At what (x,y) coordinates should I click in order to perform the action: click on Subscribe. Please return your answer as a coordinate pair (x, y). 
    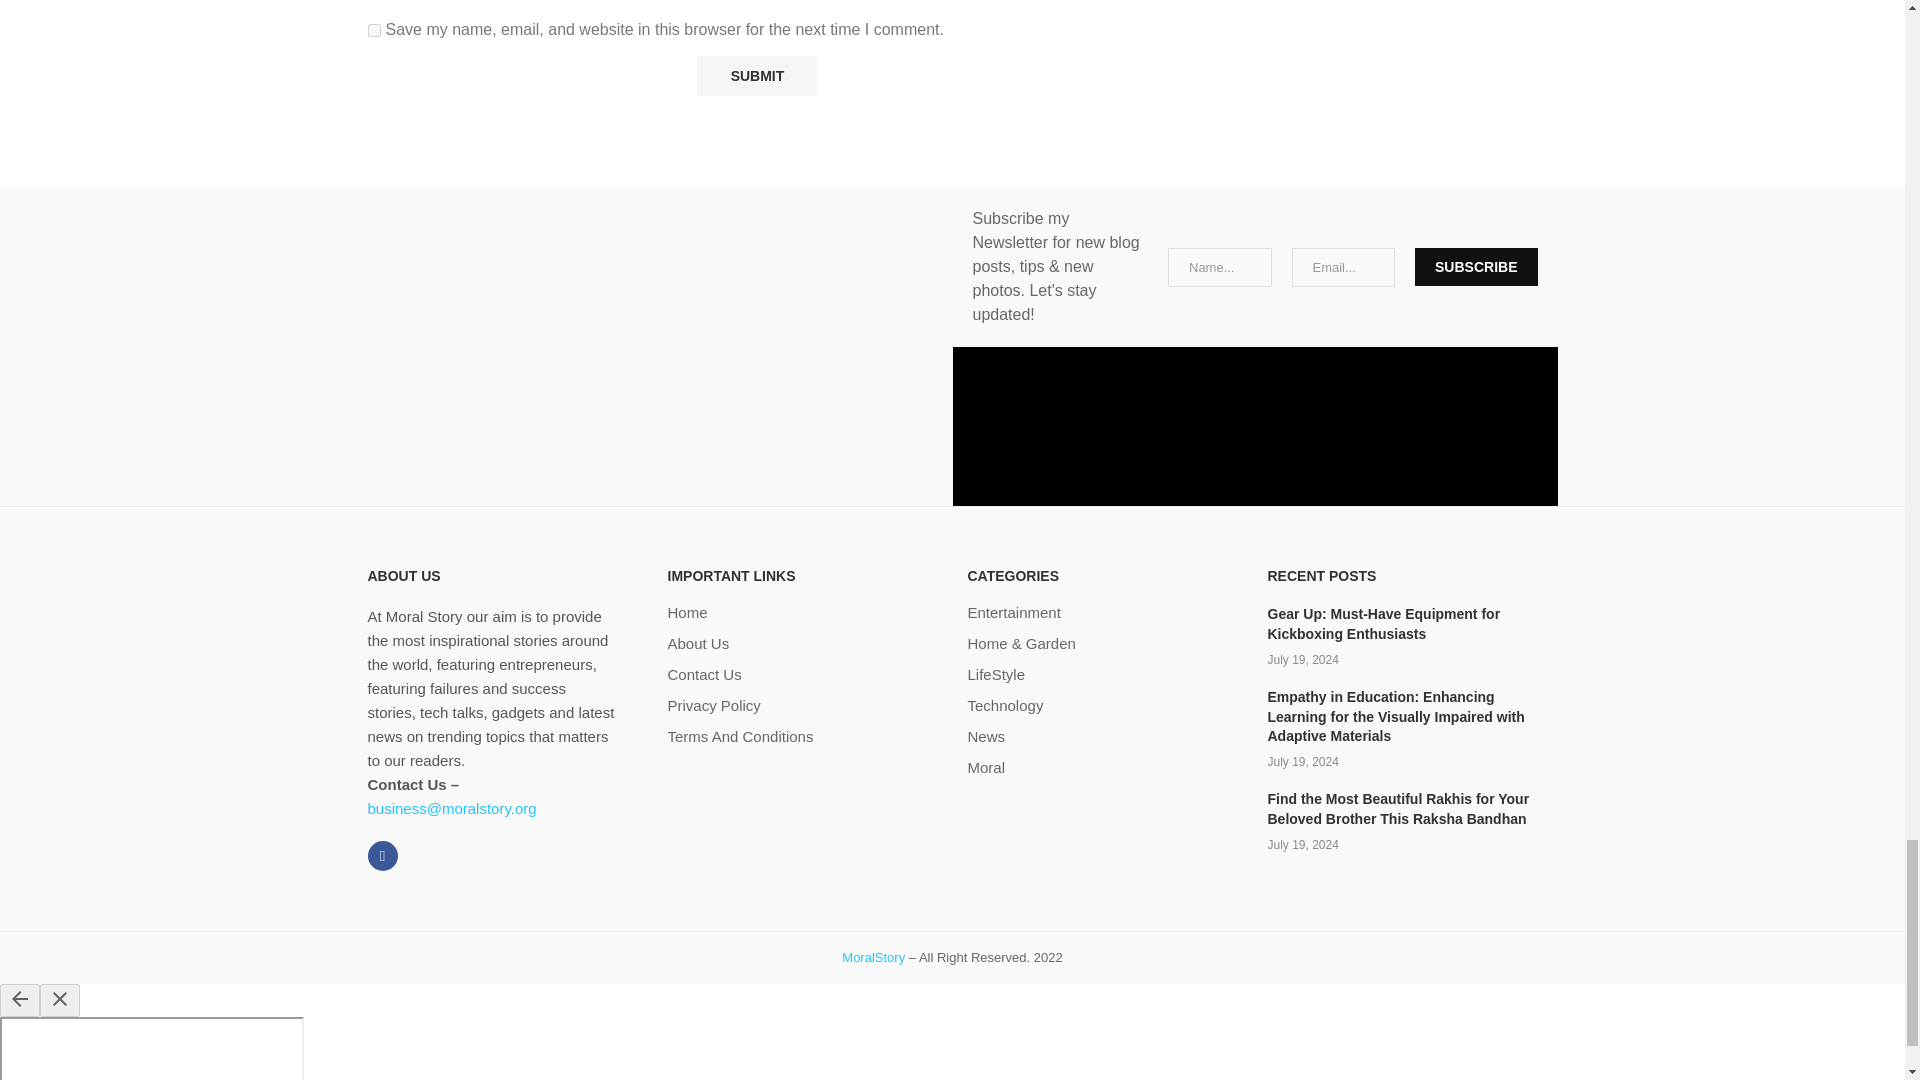
    Looking at the image, I should click on (1476, 267).